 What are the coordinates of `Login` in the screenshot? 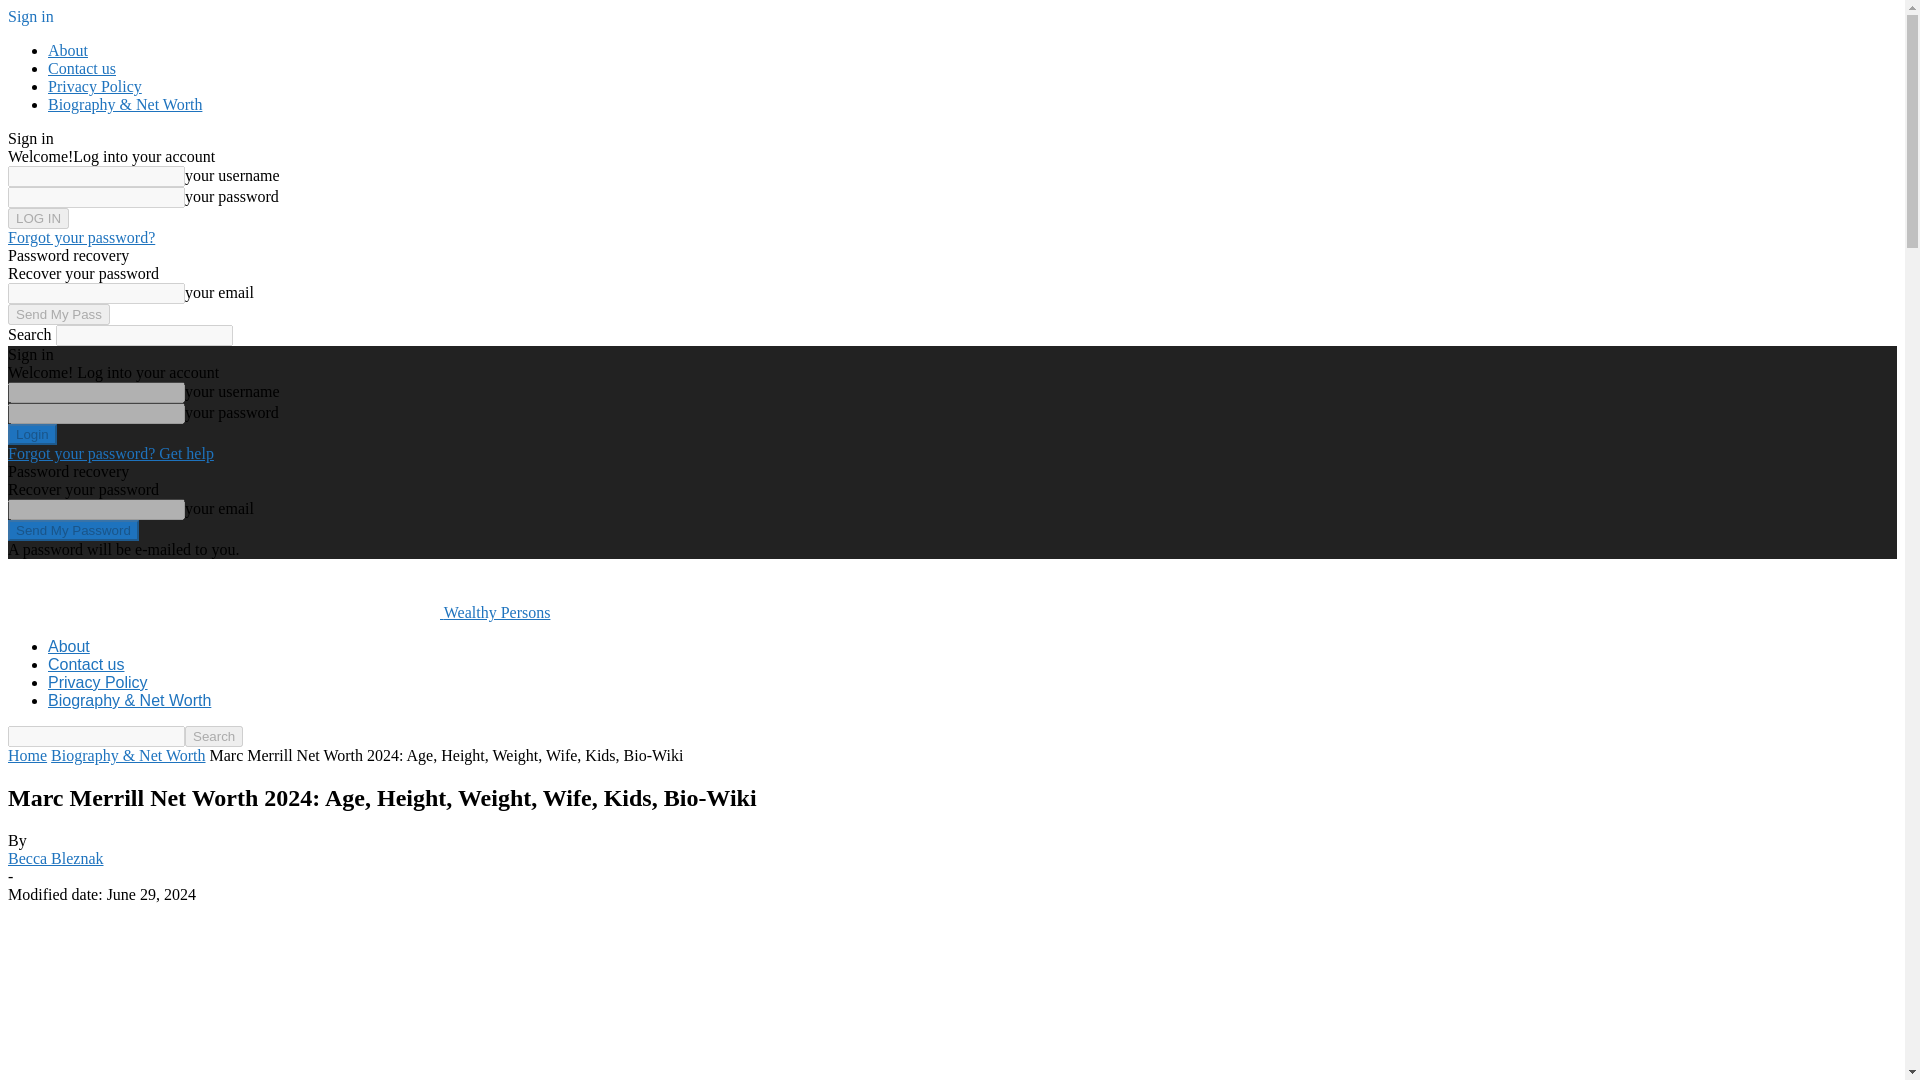 It's located at (32, 434).